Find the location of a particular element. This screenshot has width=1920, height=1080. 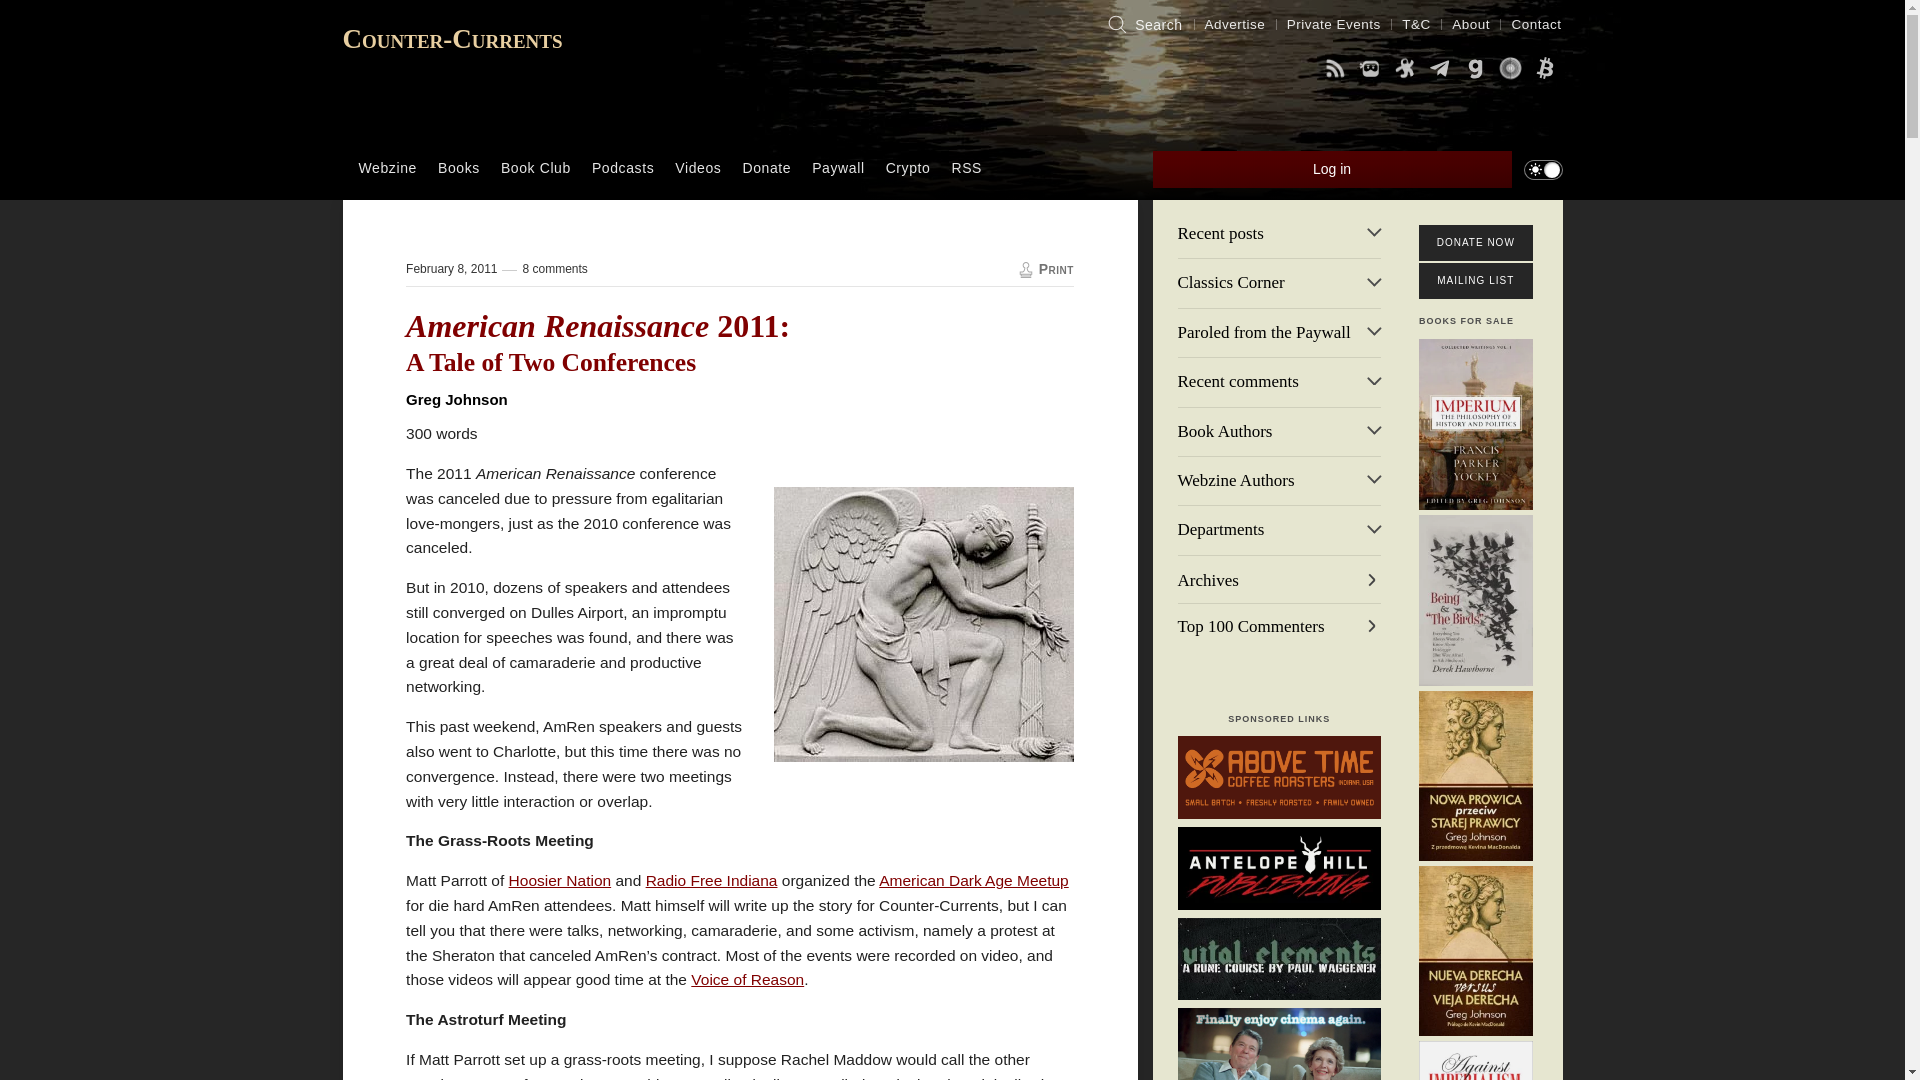

Crypto is located at coordinates (908, 167).